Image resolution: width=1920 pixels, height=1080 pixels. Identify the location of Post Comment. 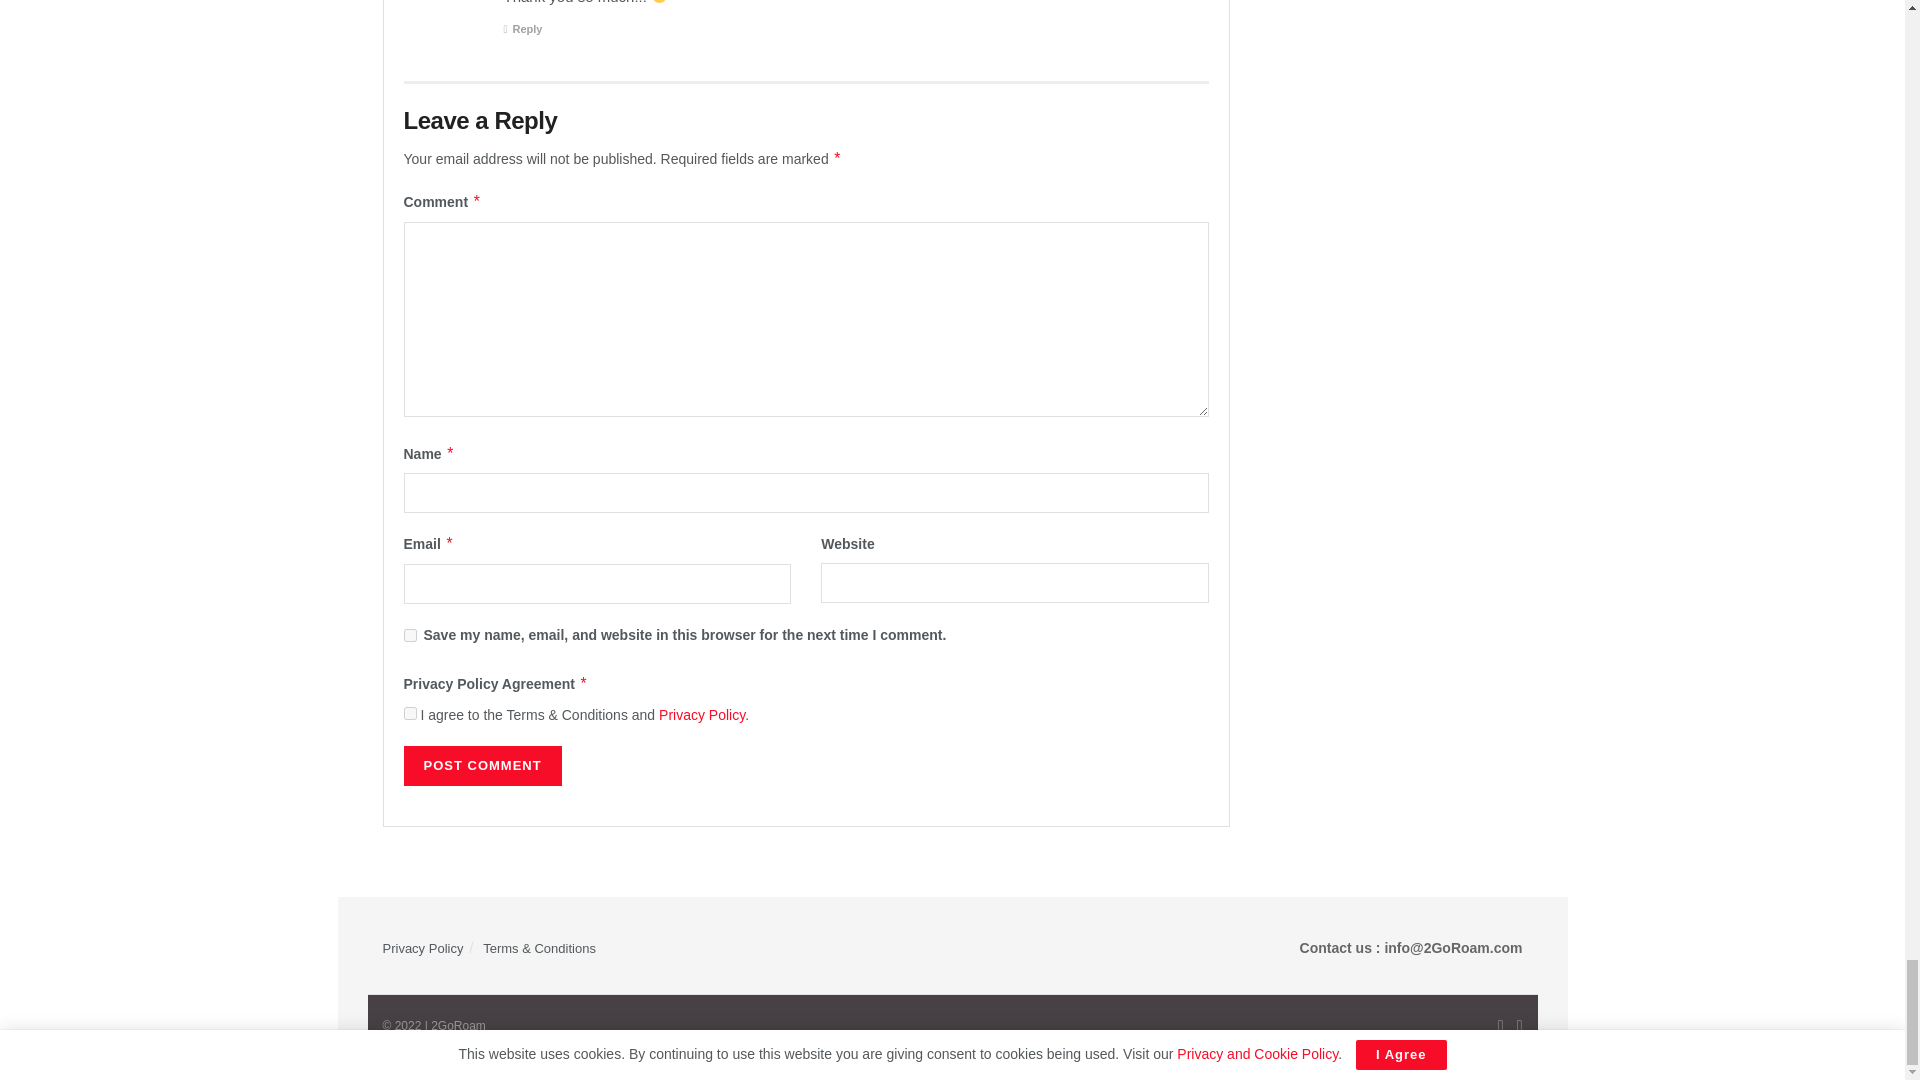
(482, 766).